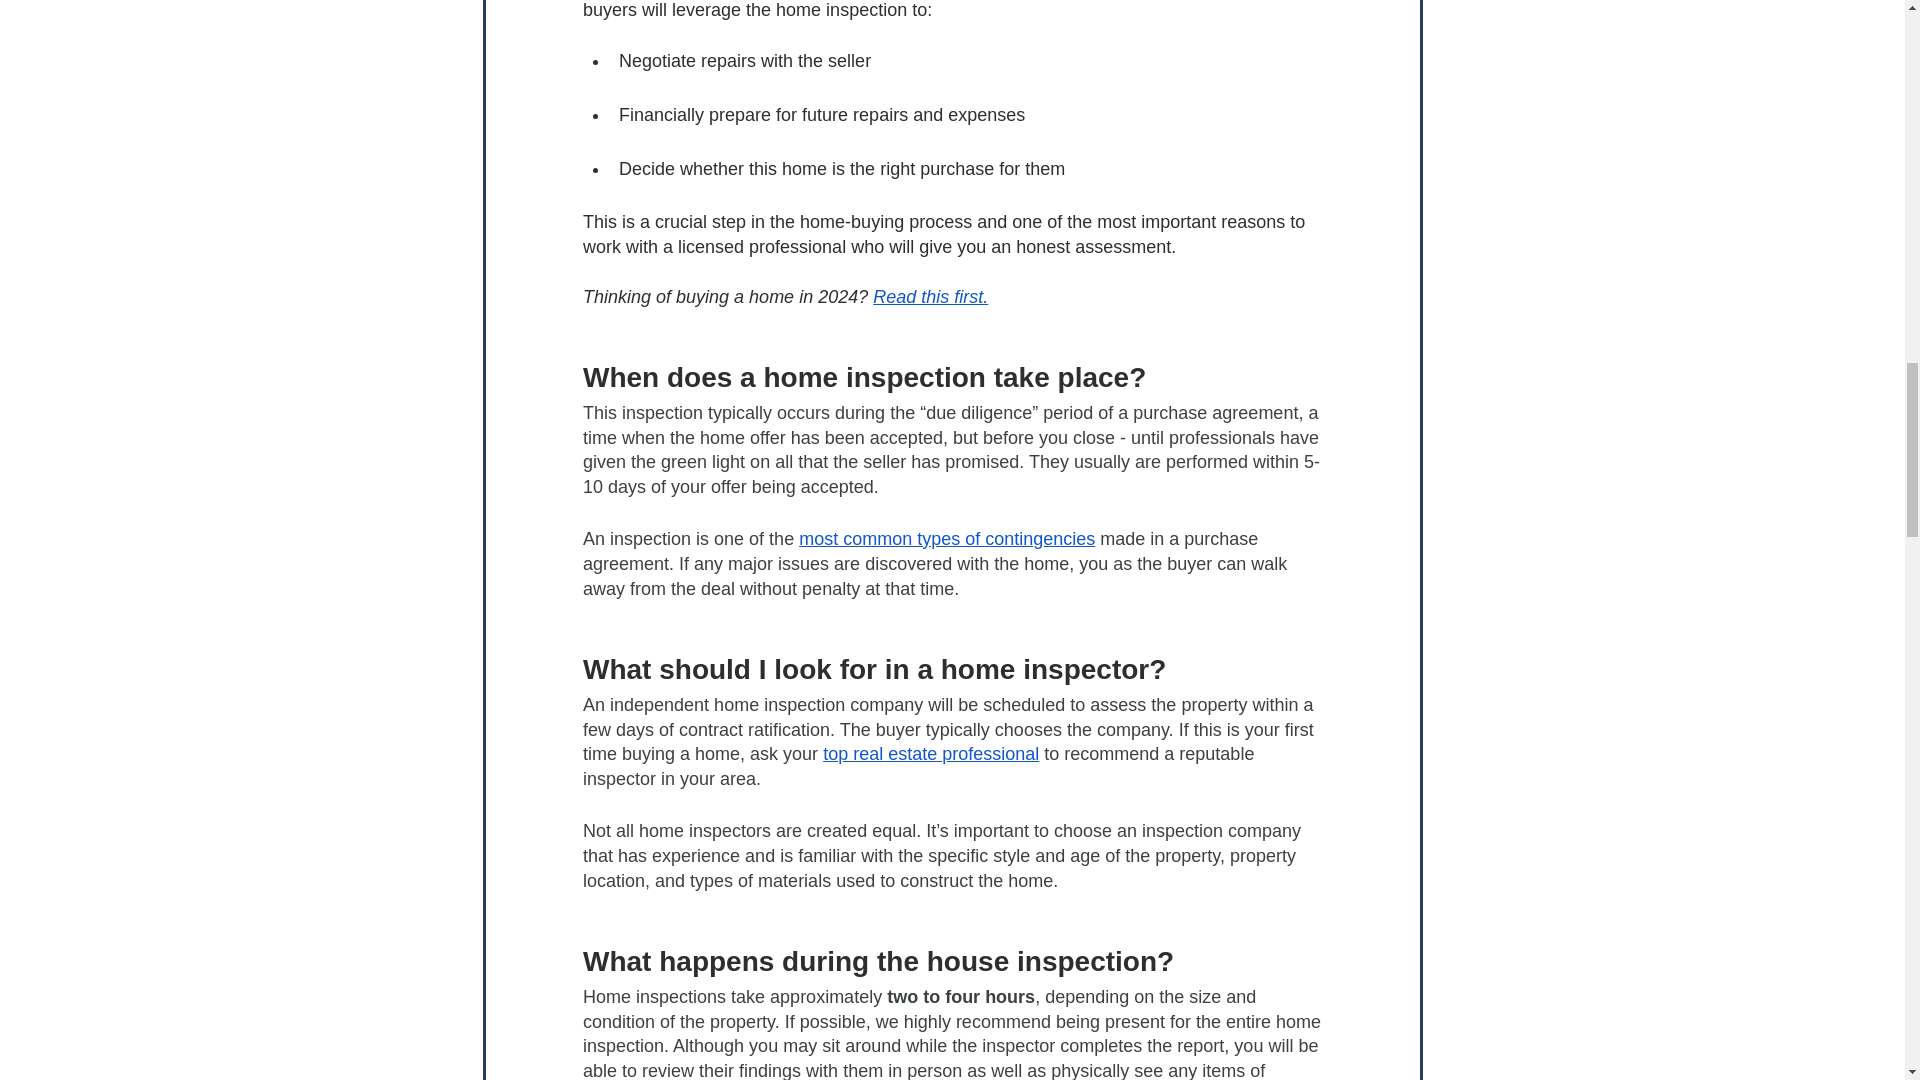 The image size is (1920, 1080). What do you see at coordinates (930, 754) in the screenshot?
I see `top real estate professional` at bounding box center [930, 754].